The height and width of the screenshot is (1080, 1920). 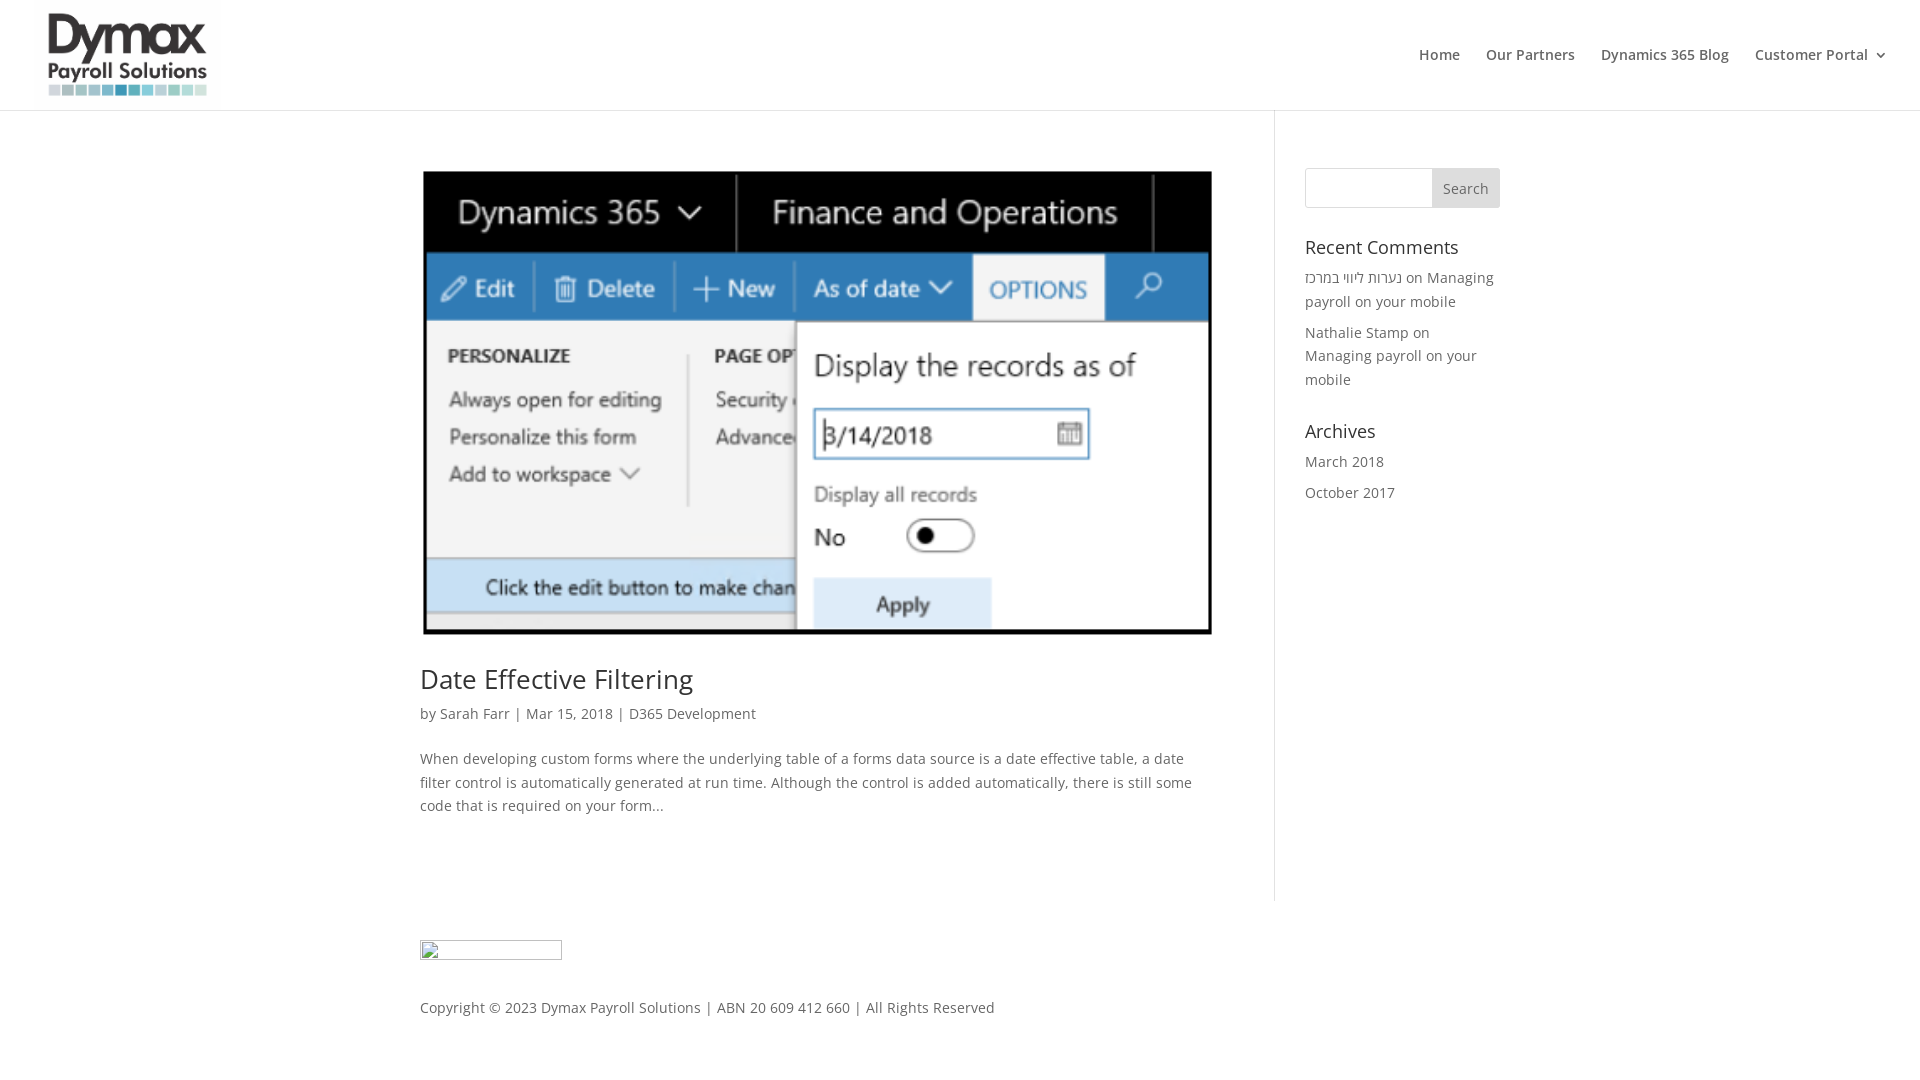 What do you see at coordinates (692, 714) in the screenshot?
I see `D365 Development` at bounding box center [692, 714].